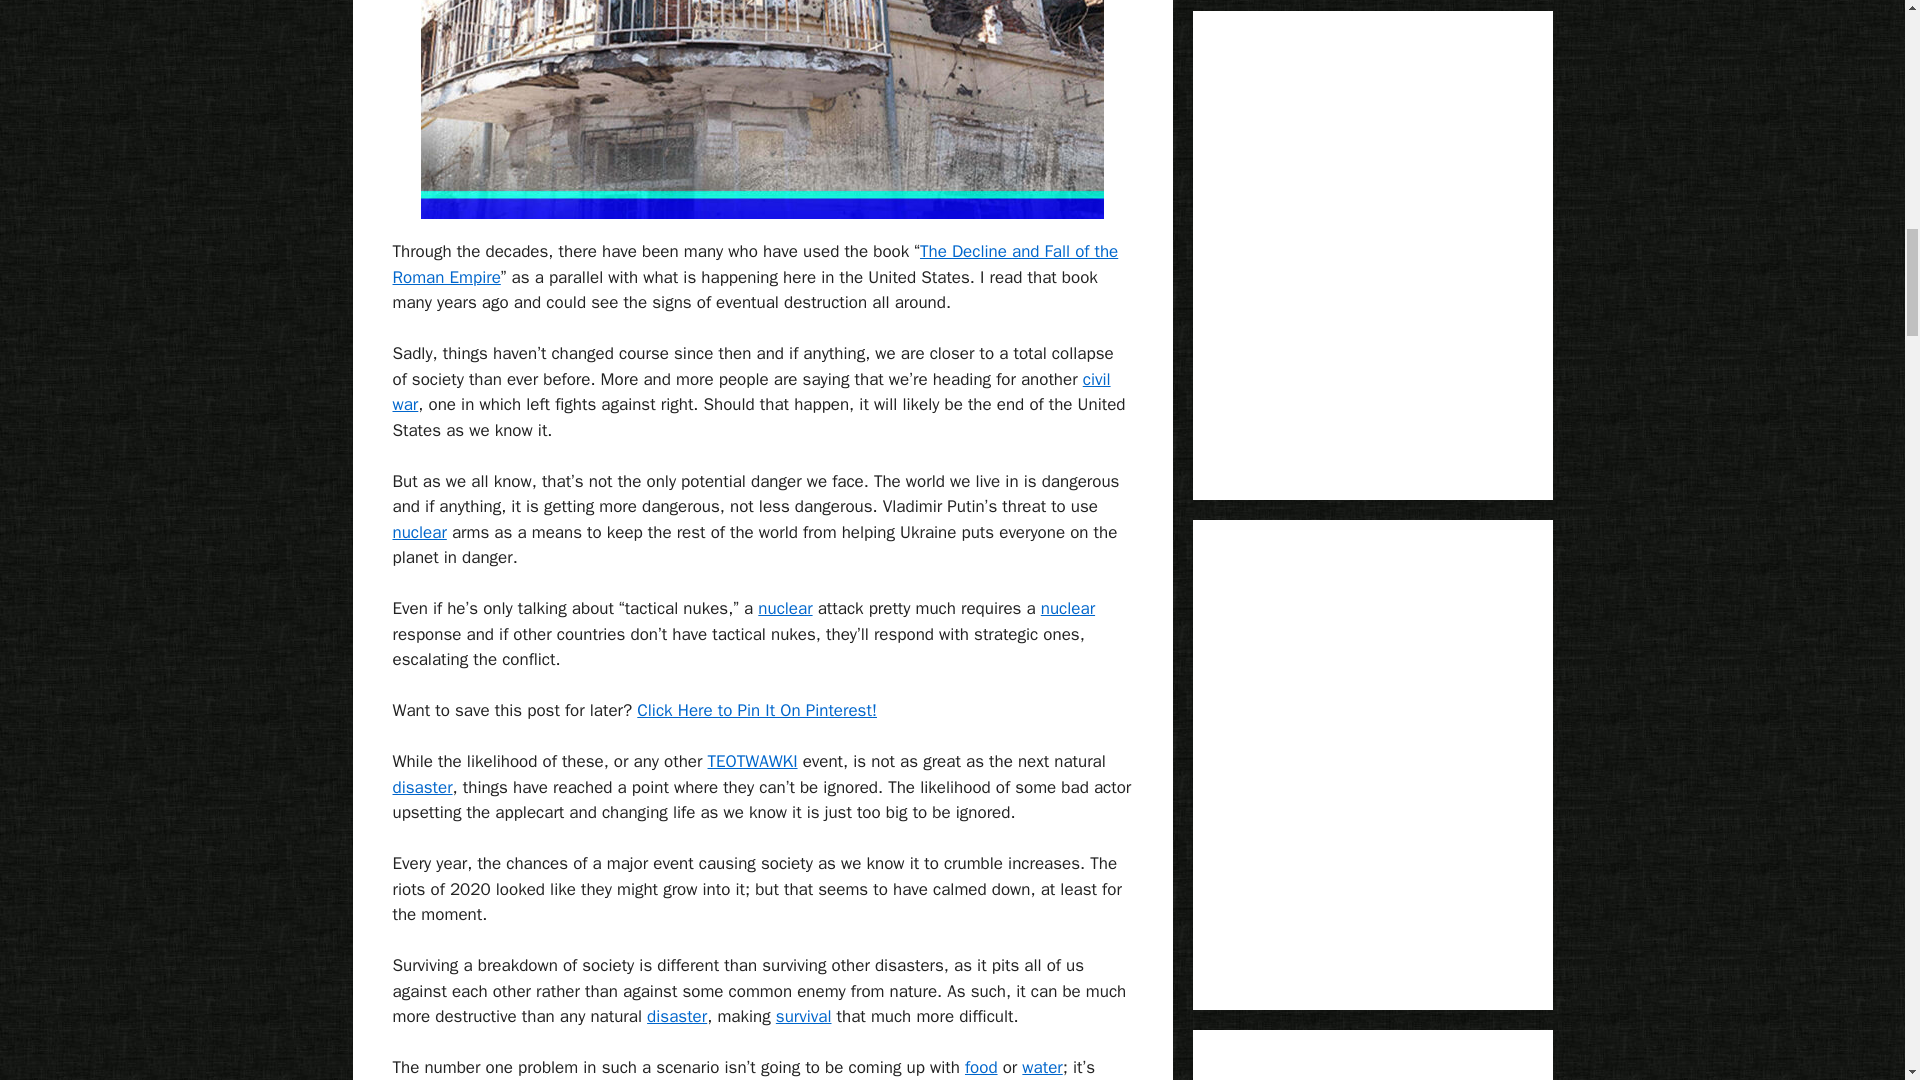 Image resolution: width=1920 pixels, height=1080 pixels. I want to click on Alive After Crisis auto, so click(676, 1016).